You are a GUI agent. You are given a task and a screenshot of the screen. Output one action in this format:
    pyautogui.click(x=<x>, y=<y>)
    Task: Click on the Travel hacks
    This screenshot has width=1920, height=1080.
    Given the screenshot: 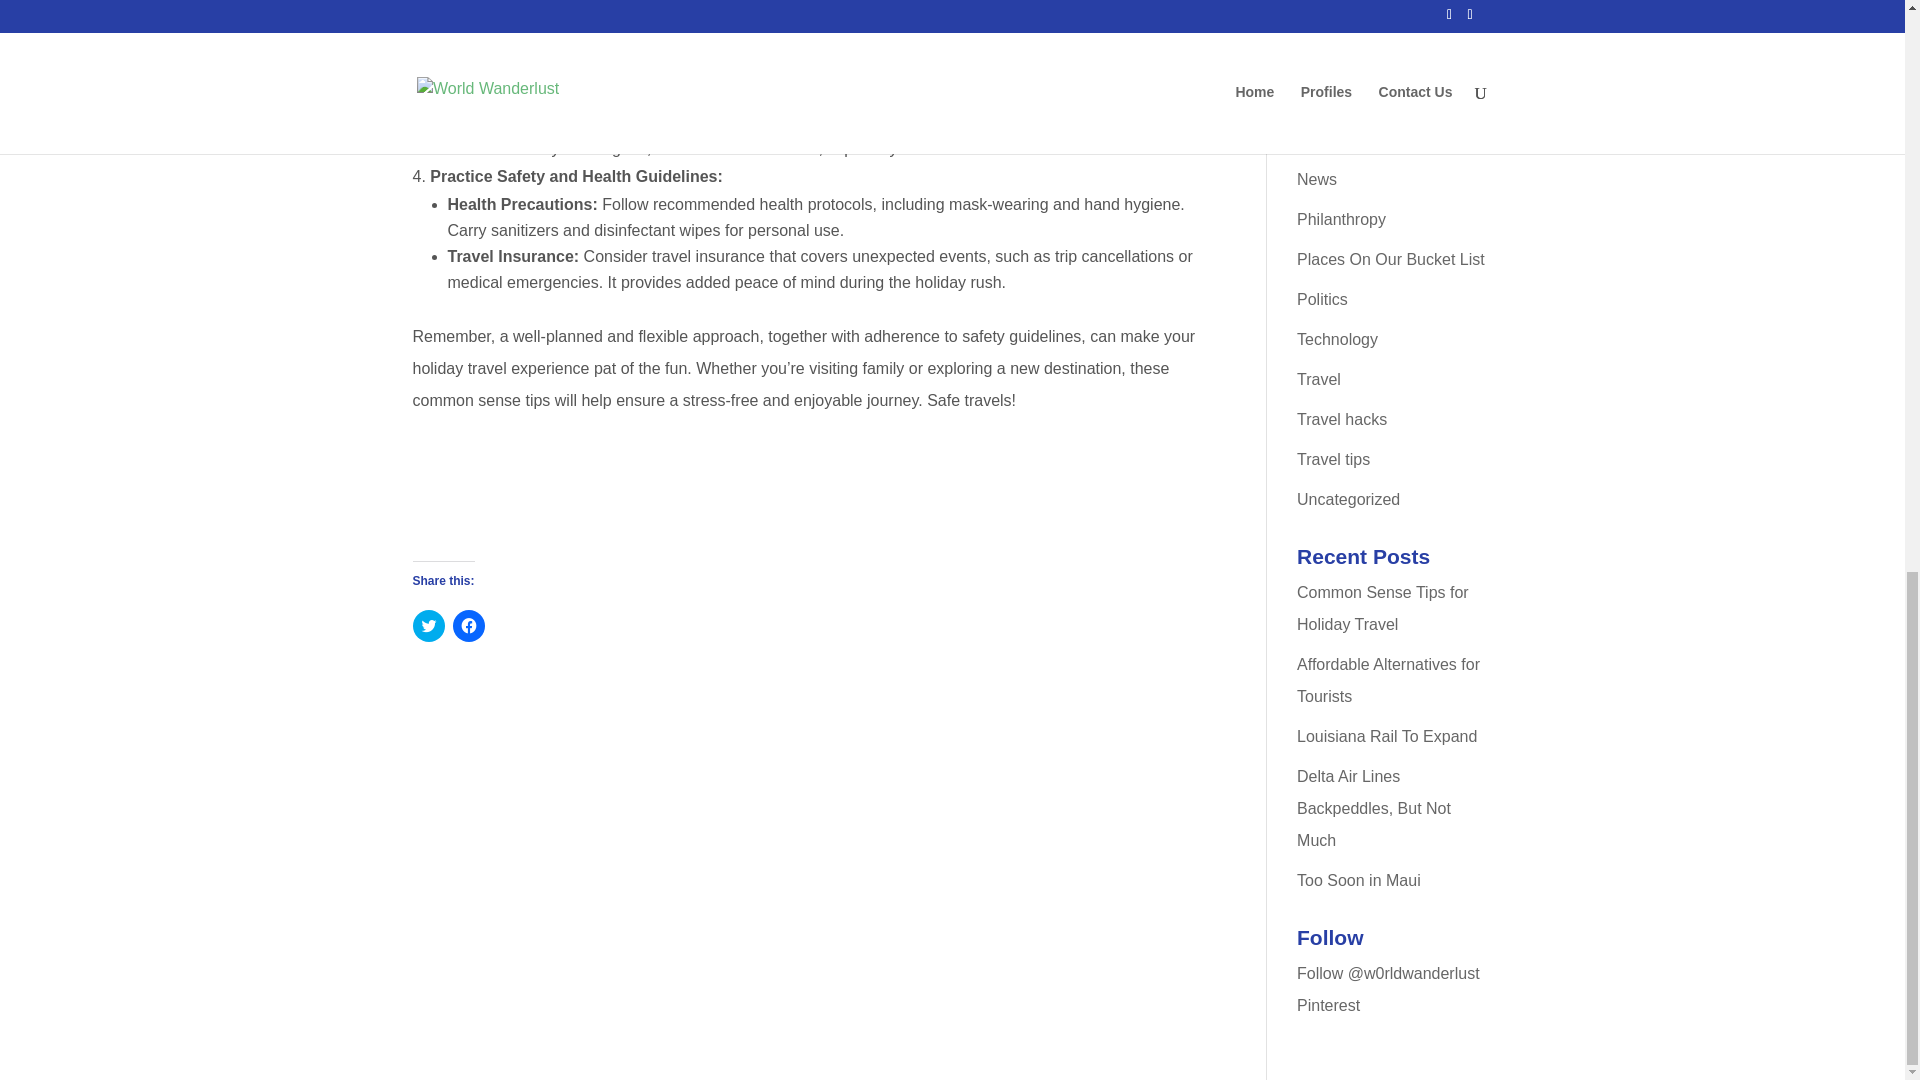 What is the action you would take?
    pyautogui.click(x=1342, y=419)
    